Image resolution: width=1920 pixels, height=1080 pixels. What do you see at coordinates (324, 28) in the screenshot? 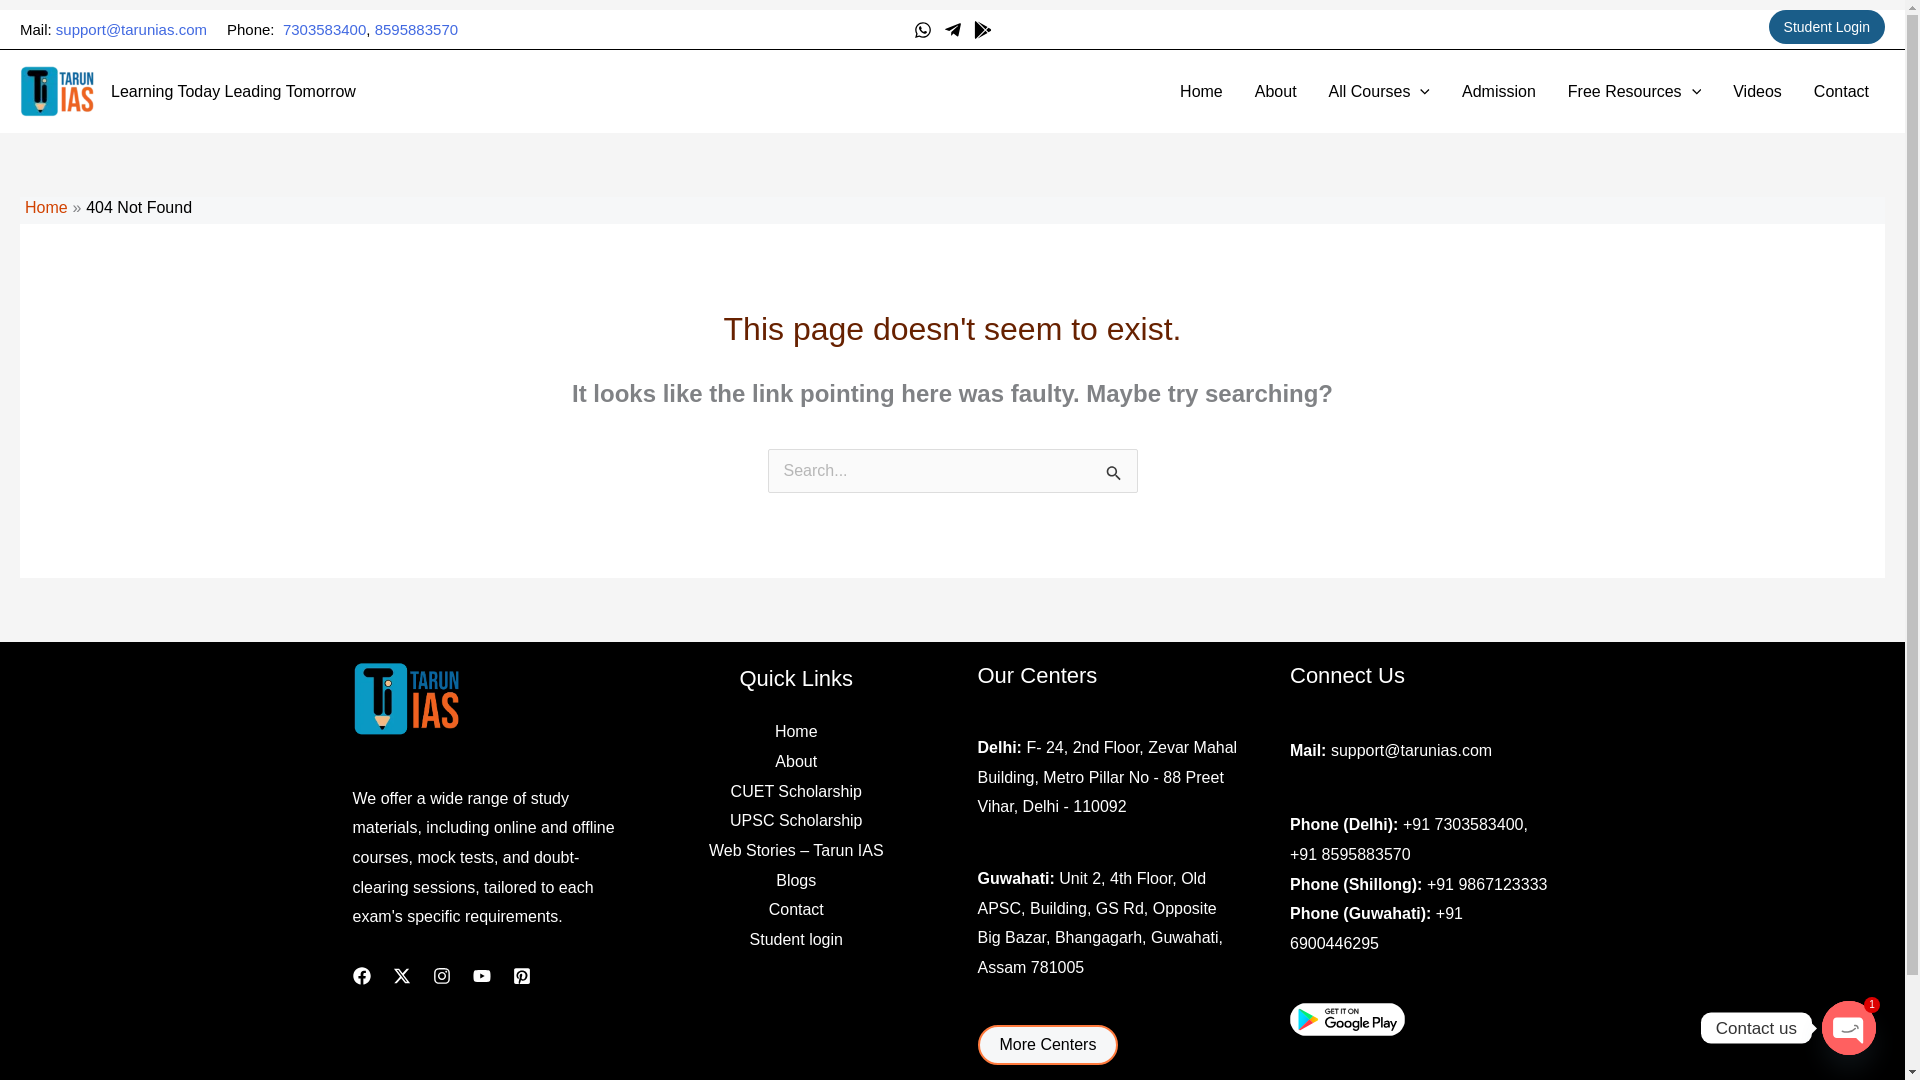
I see `7303583400` at bounding box center [324, 28].